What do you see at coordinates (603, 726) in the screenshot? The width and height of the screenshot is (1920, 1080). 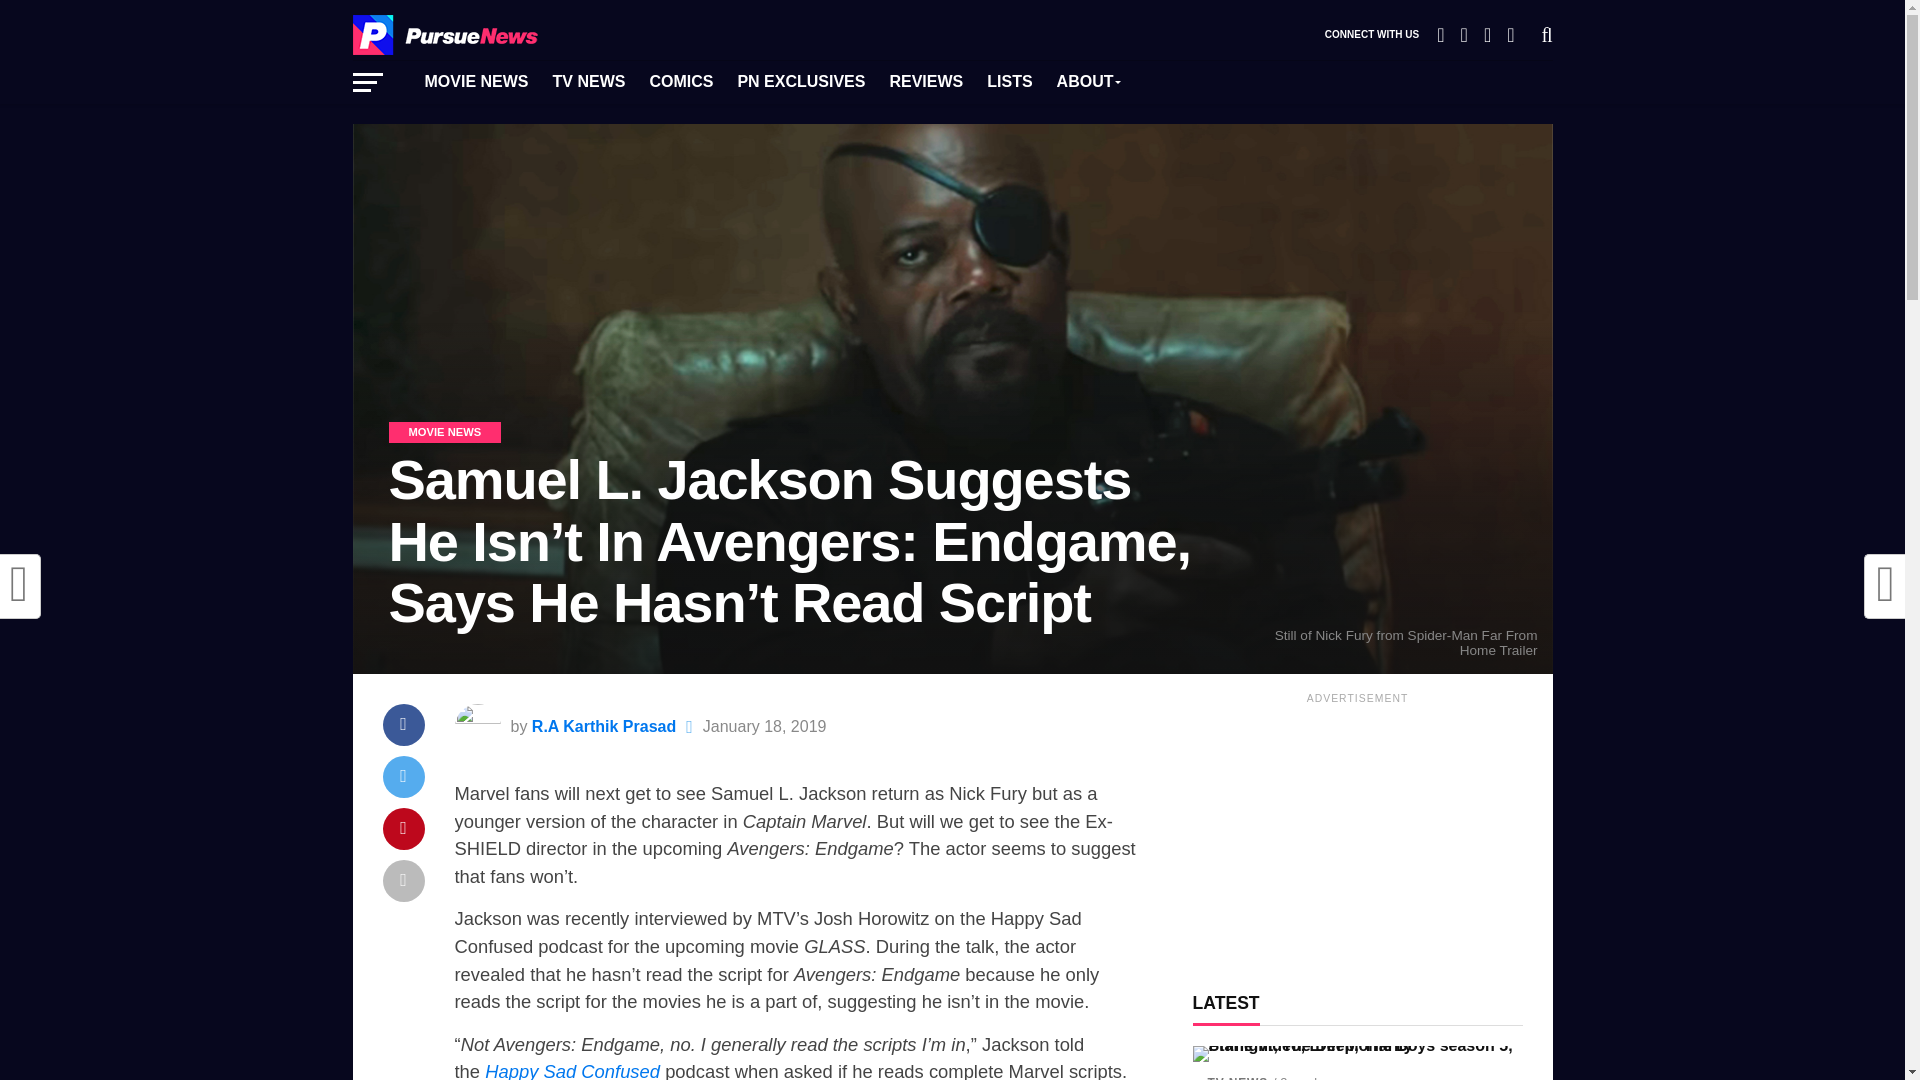 I see `Posts by R.A Karthik Prasad` at bounding box center [603, 726].